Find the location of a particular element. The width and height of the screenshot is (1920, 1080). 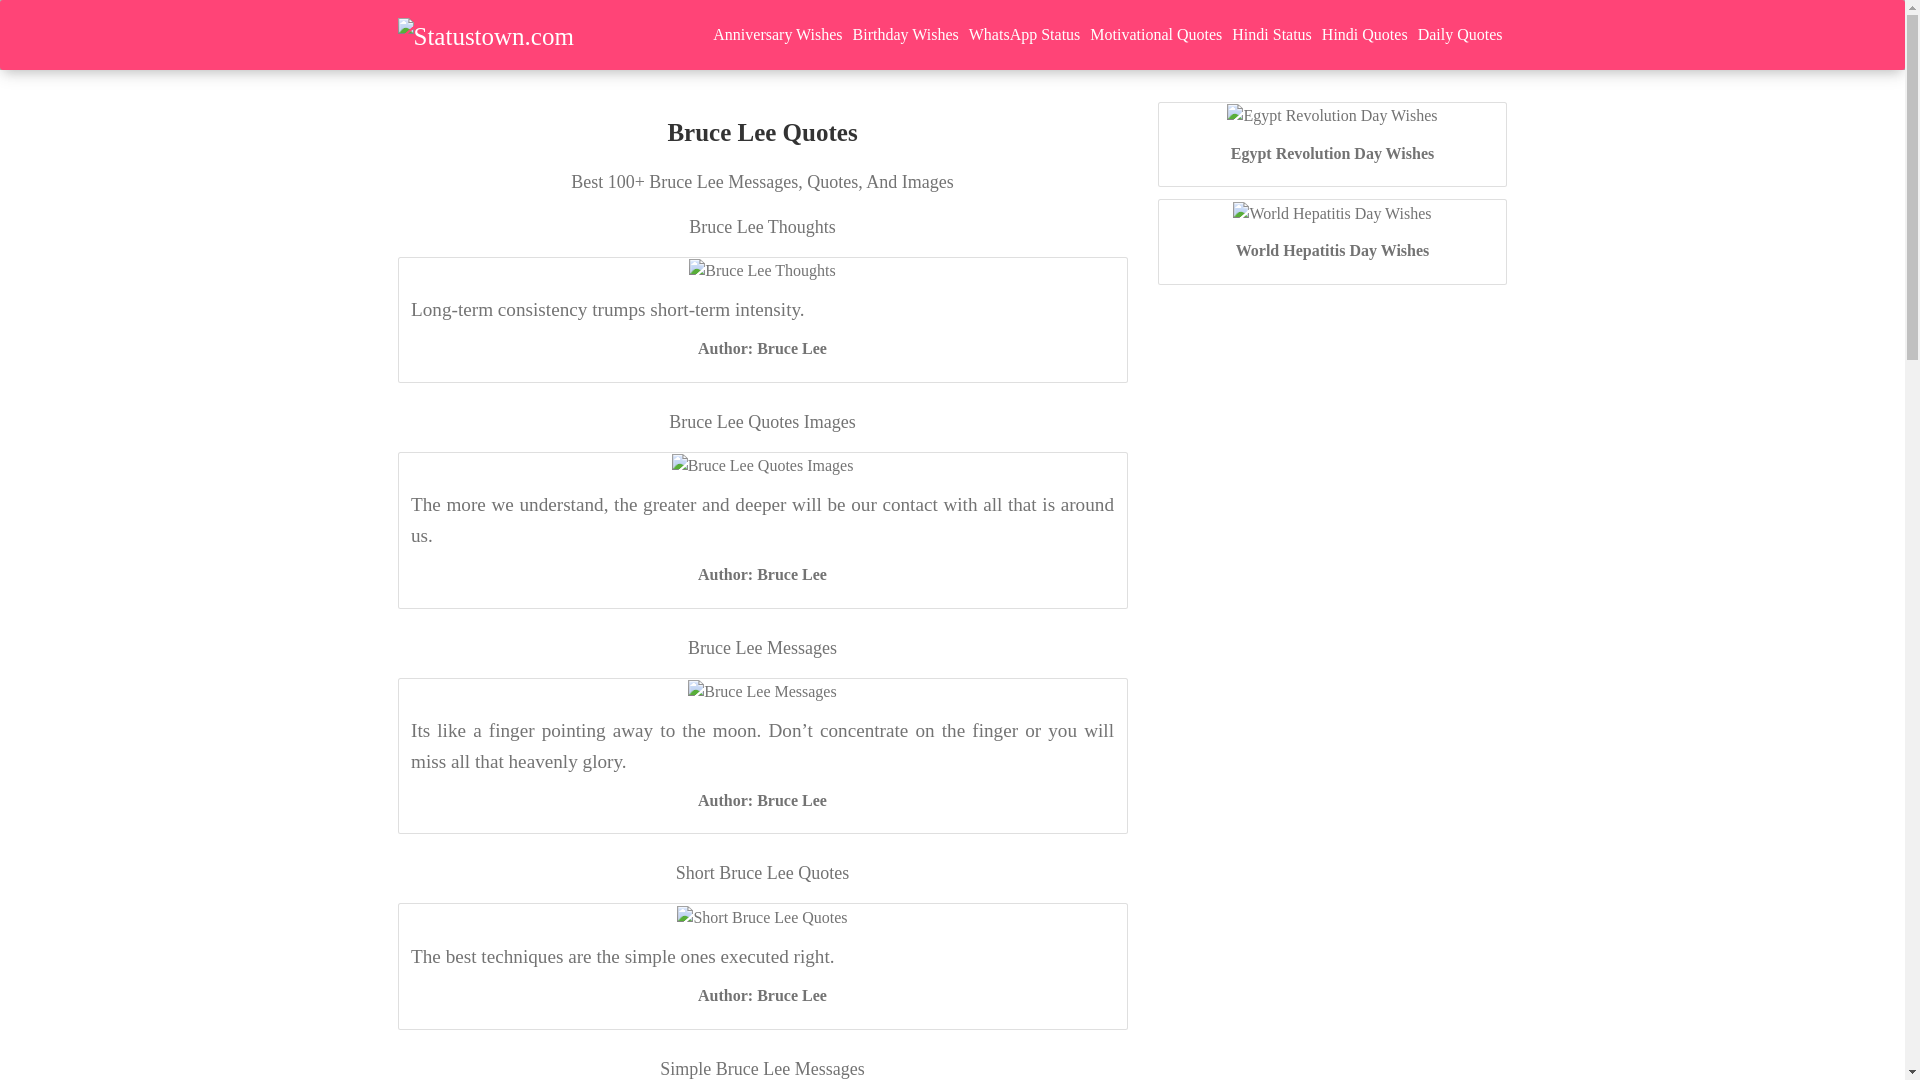

Motivational Quotes is located at coordinates (1155, 34).